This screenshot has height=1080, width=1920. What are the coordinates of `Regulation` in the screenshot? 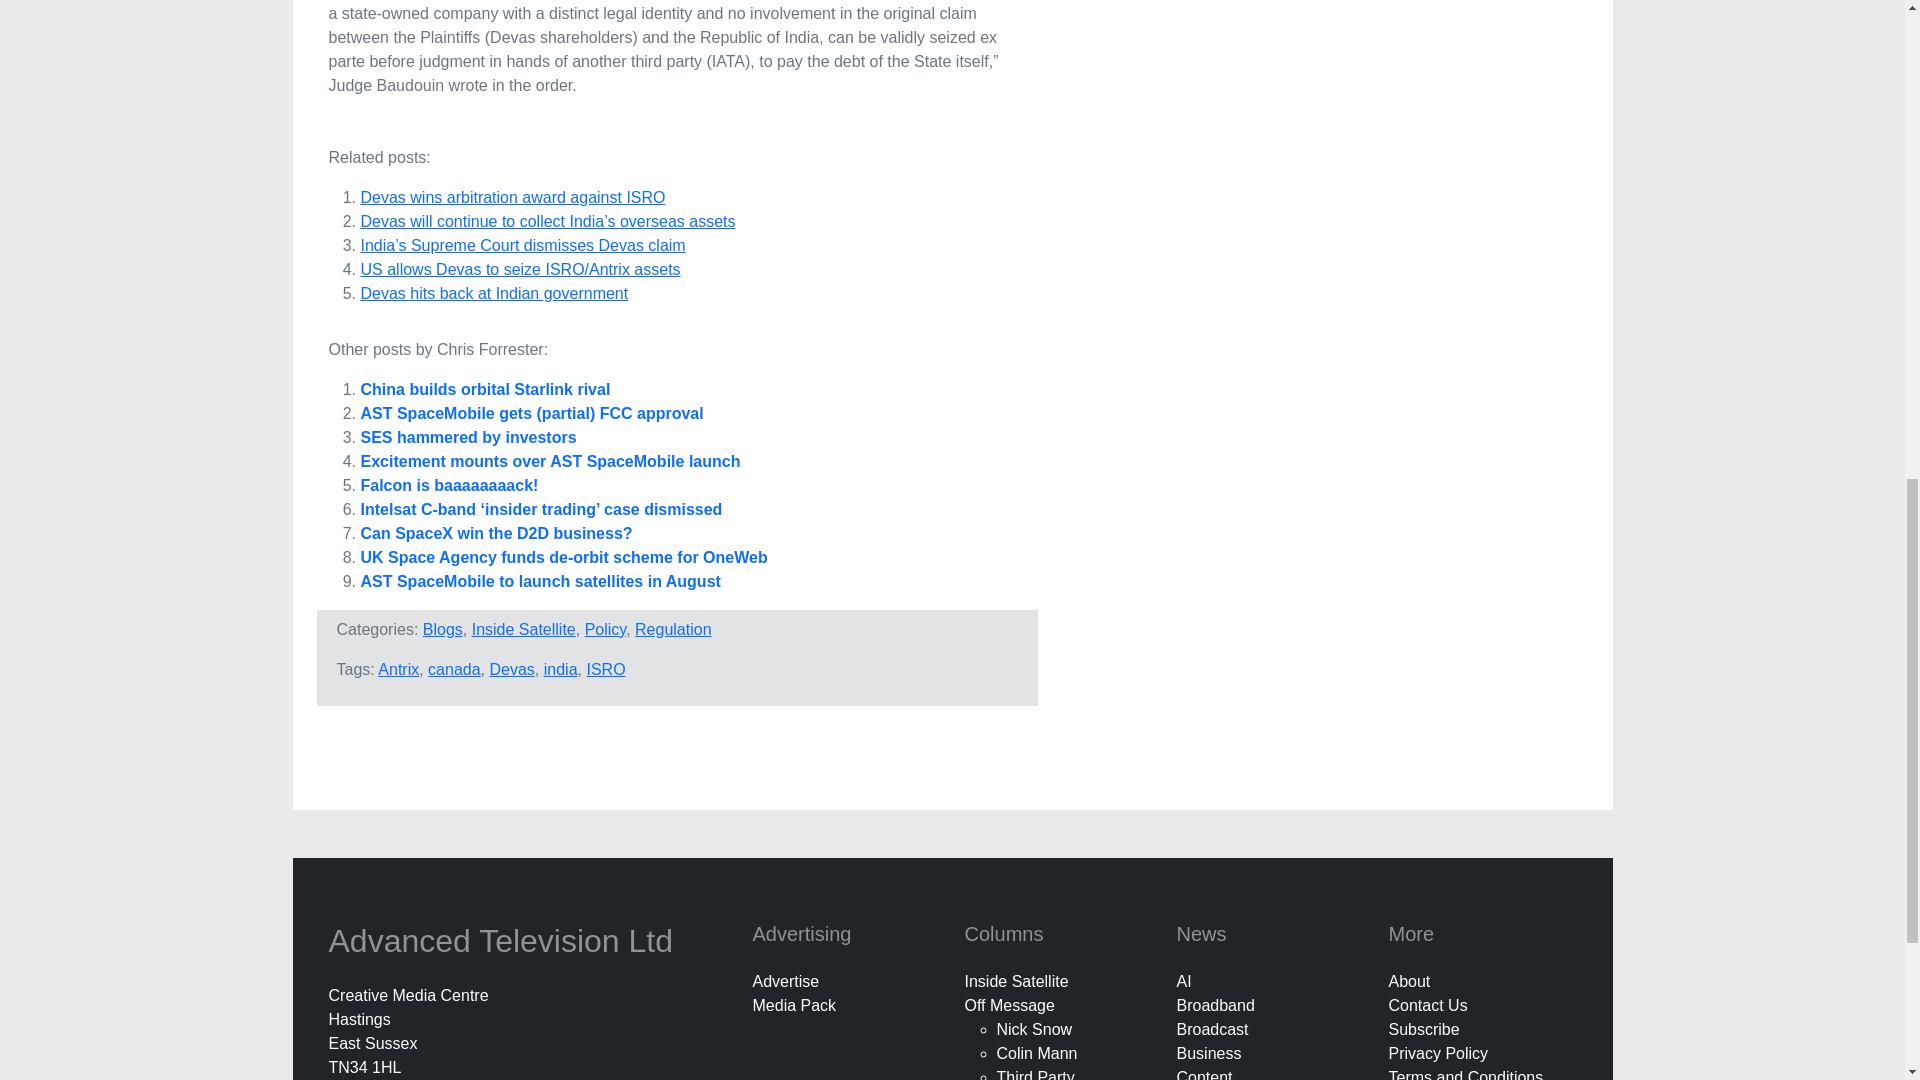 It's located at (674, 630).